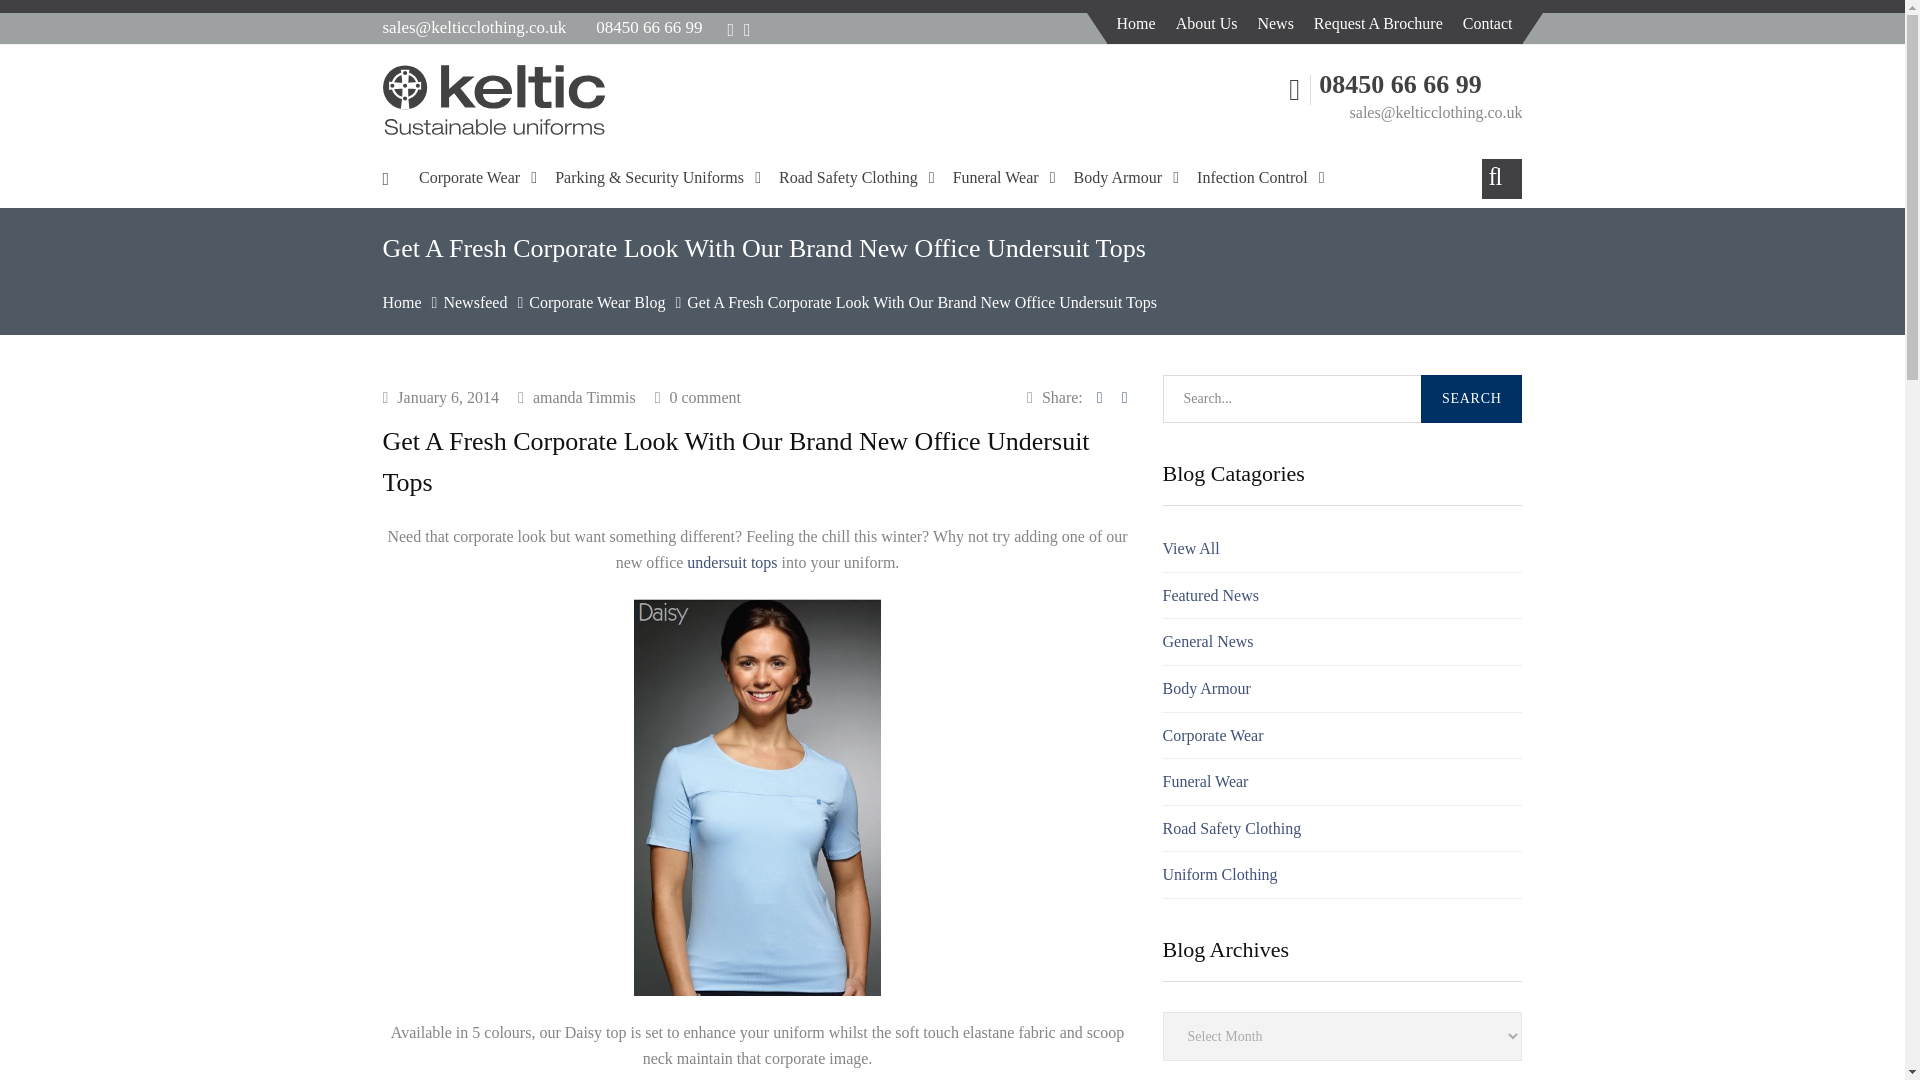 This screenshot has height=1080, width=1920. What do you see at coordinates (1207, 641) in the screenshot?
I see `General News` at bounding box center [1207, 641].